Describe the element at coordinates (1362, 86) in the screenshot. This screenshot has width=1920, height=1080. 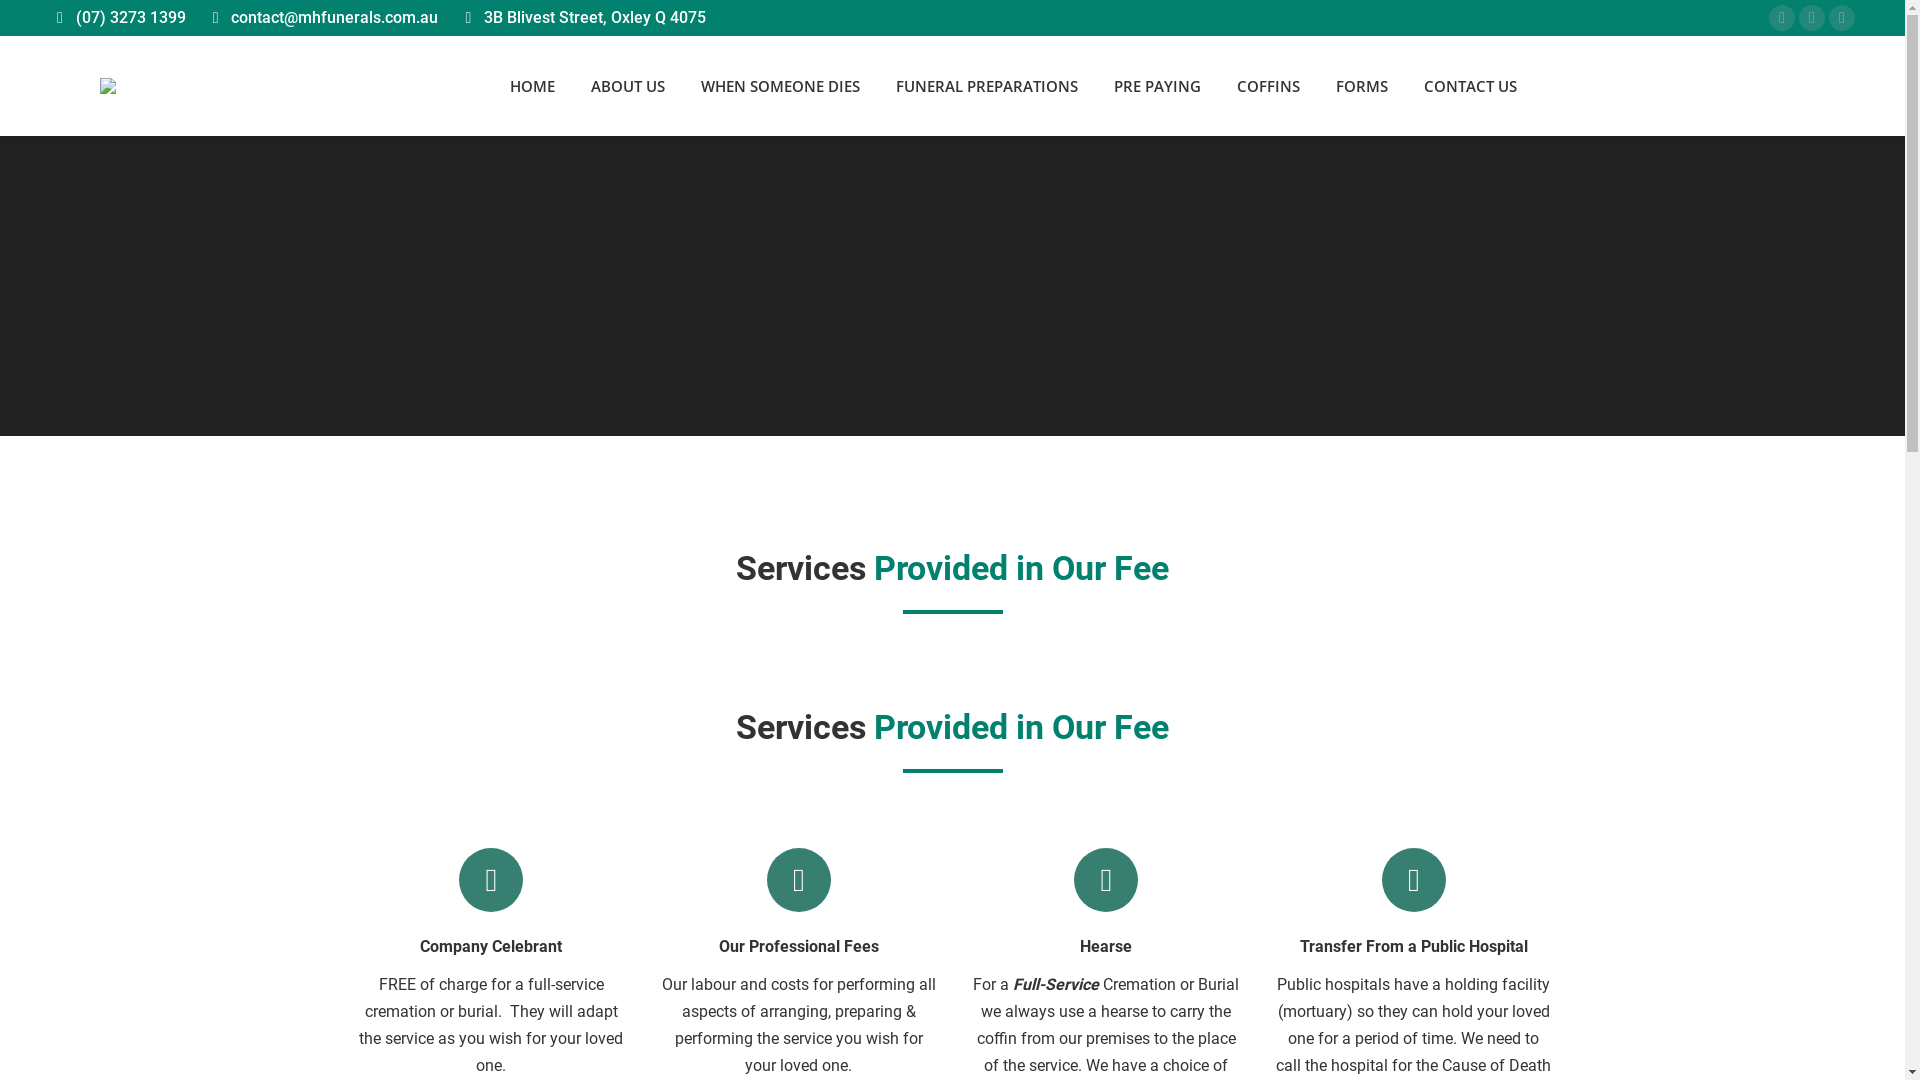
I see `FORMS` at that location.